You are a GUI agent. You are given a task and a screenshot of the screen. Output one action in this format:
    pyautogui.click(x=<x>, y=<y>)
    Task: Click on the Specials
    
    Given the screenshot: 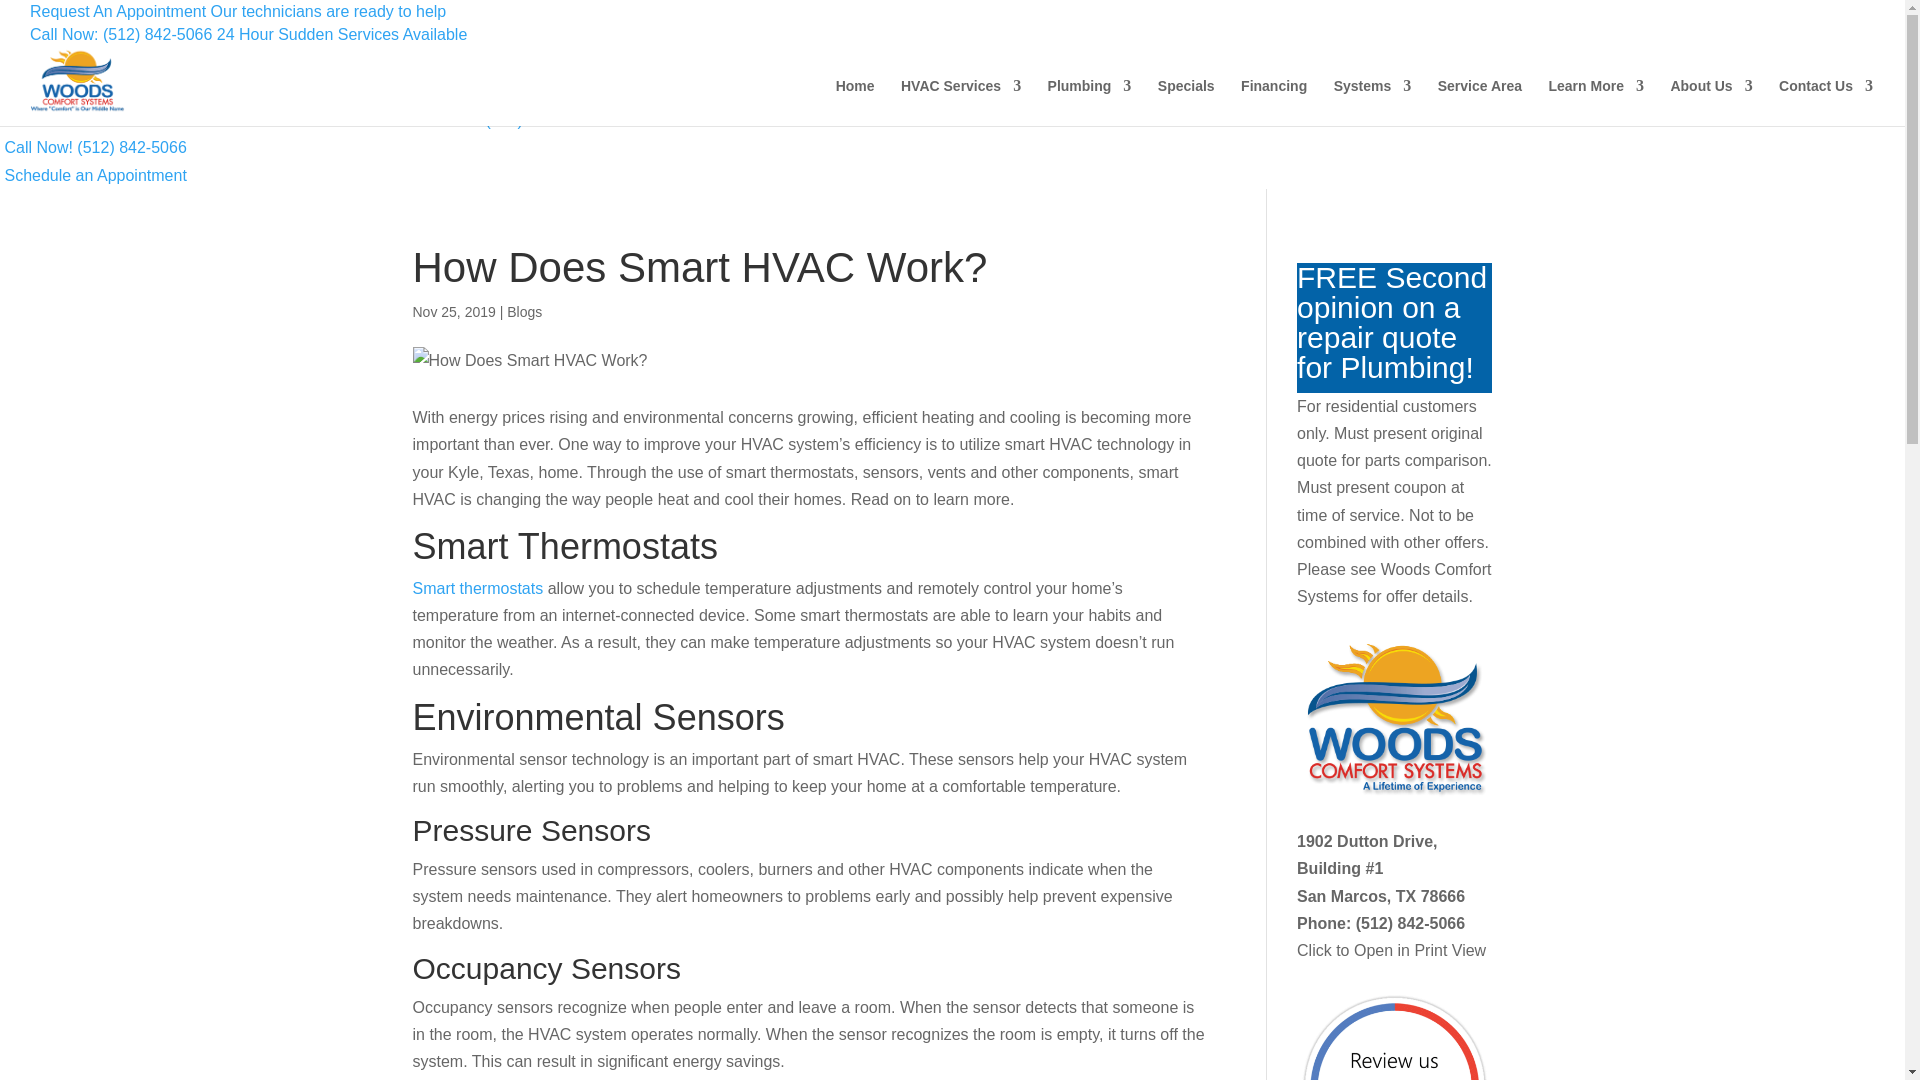 What is the action you would take?
    pyautogui.click(x=1186, y=102)
    